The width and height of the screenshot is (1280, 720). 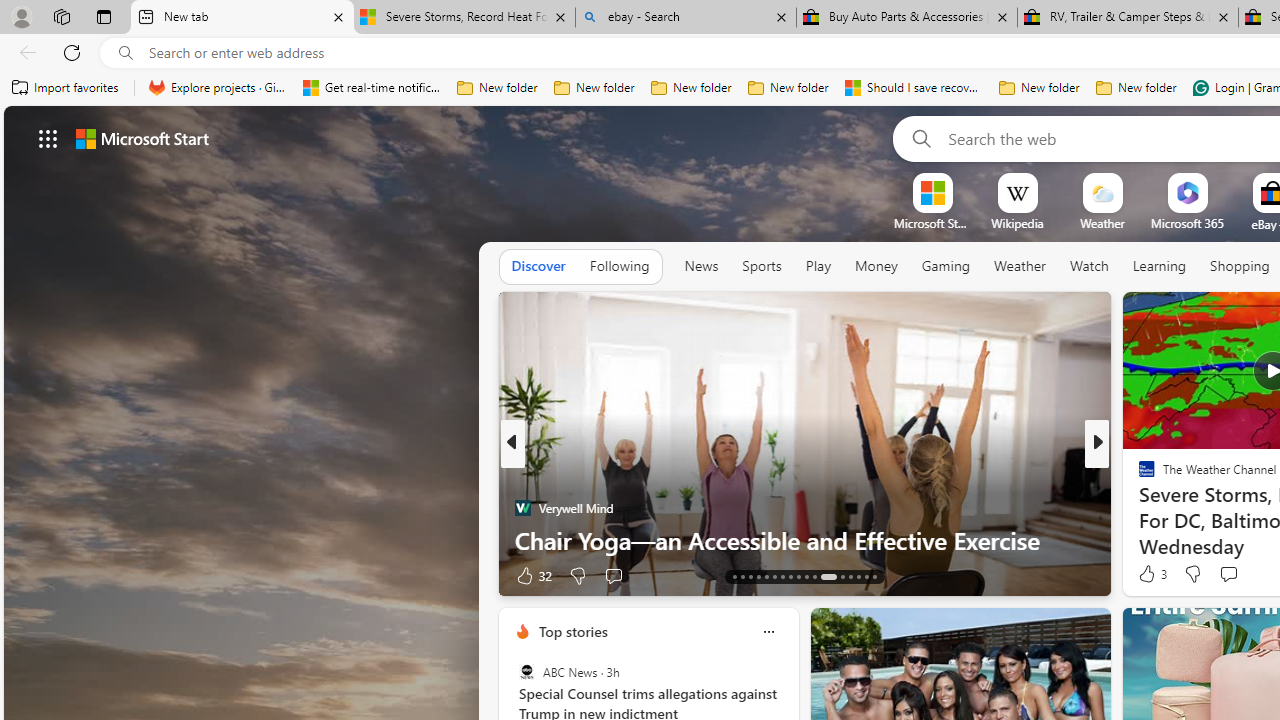 I want to click on Gaming, so click(x=946, y=267).